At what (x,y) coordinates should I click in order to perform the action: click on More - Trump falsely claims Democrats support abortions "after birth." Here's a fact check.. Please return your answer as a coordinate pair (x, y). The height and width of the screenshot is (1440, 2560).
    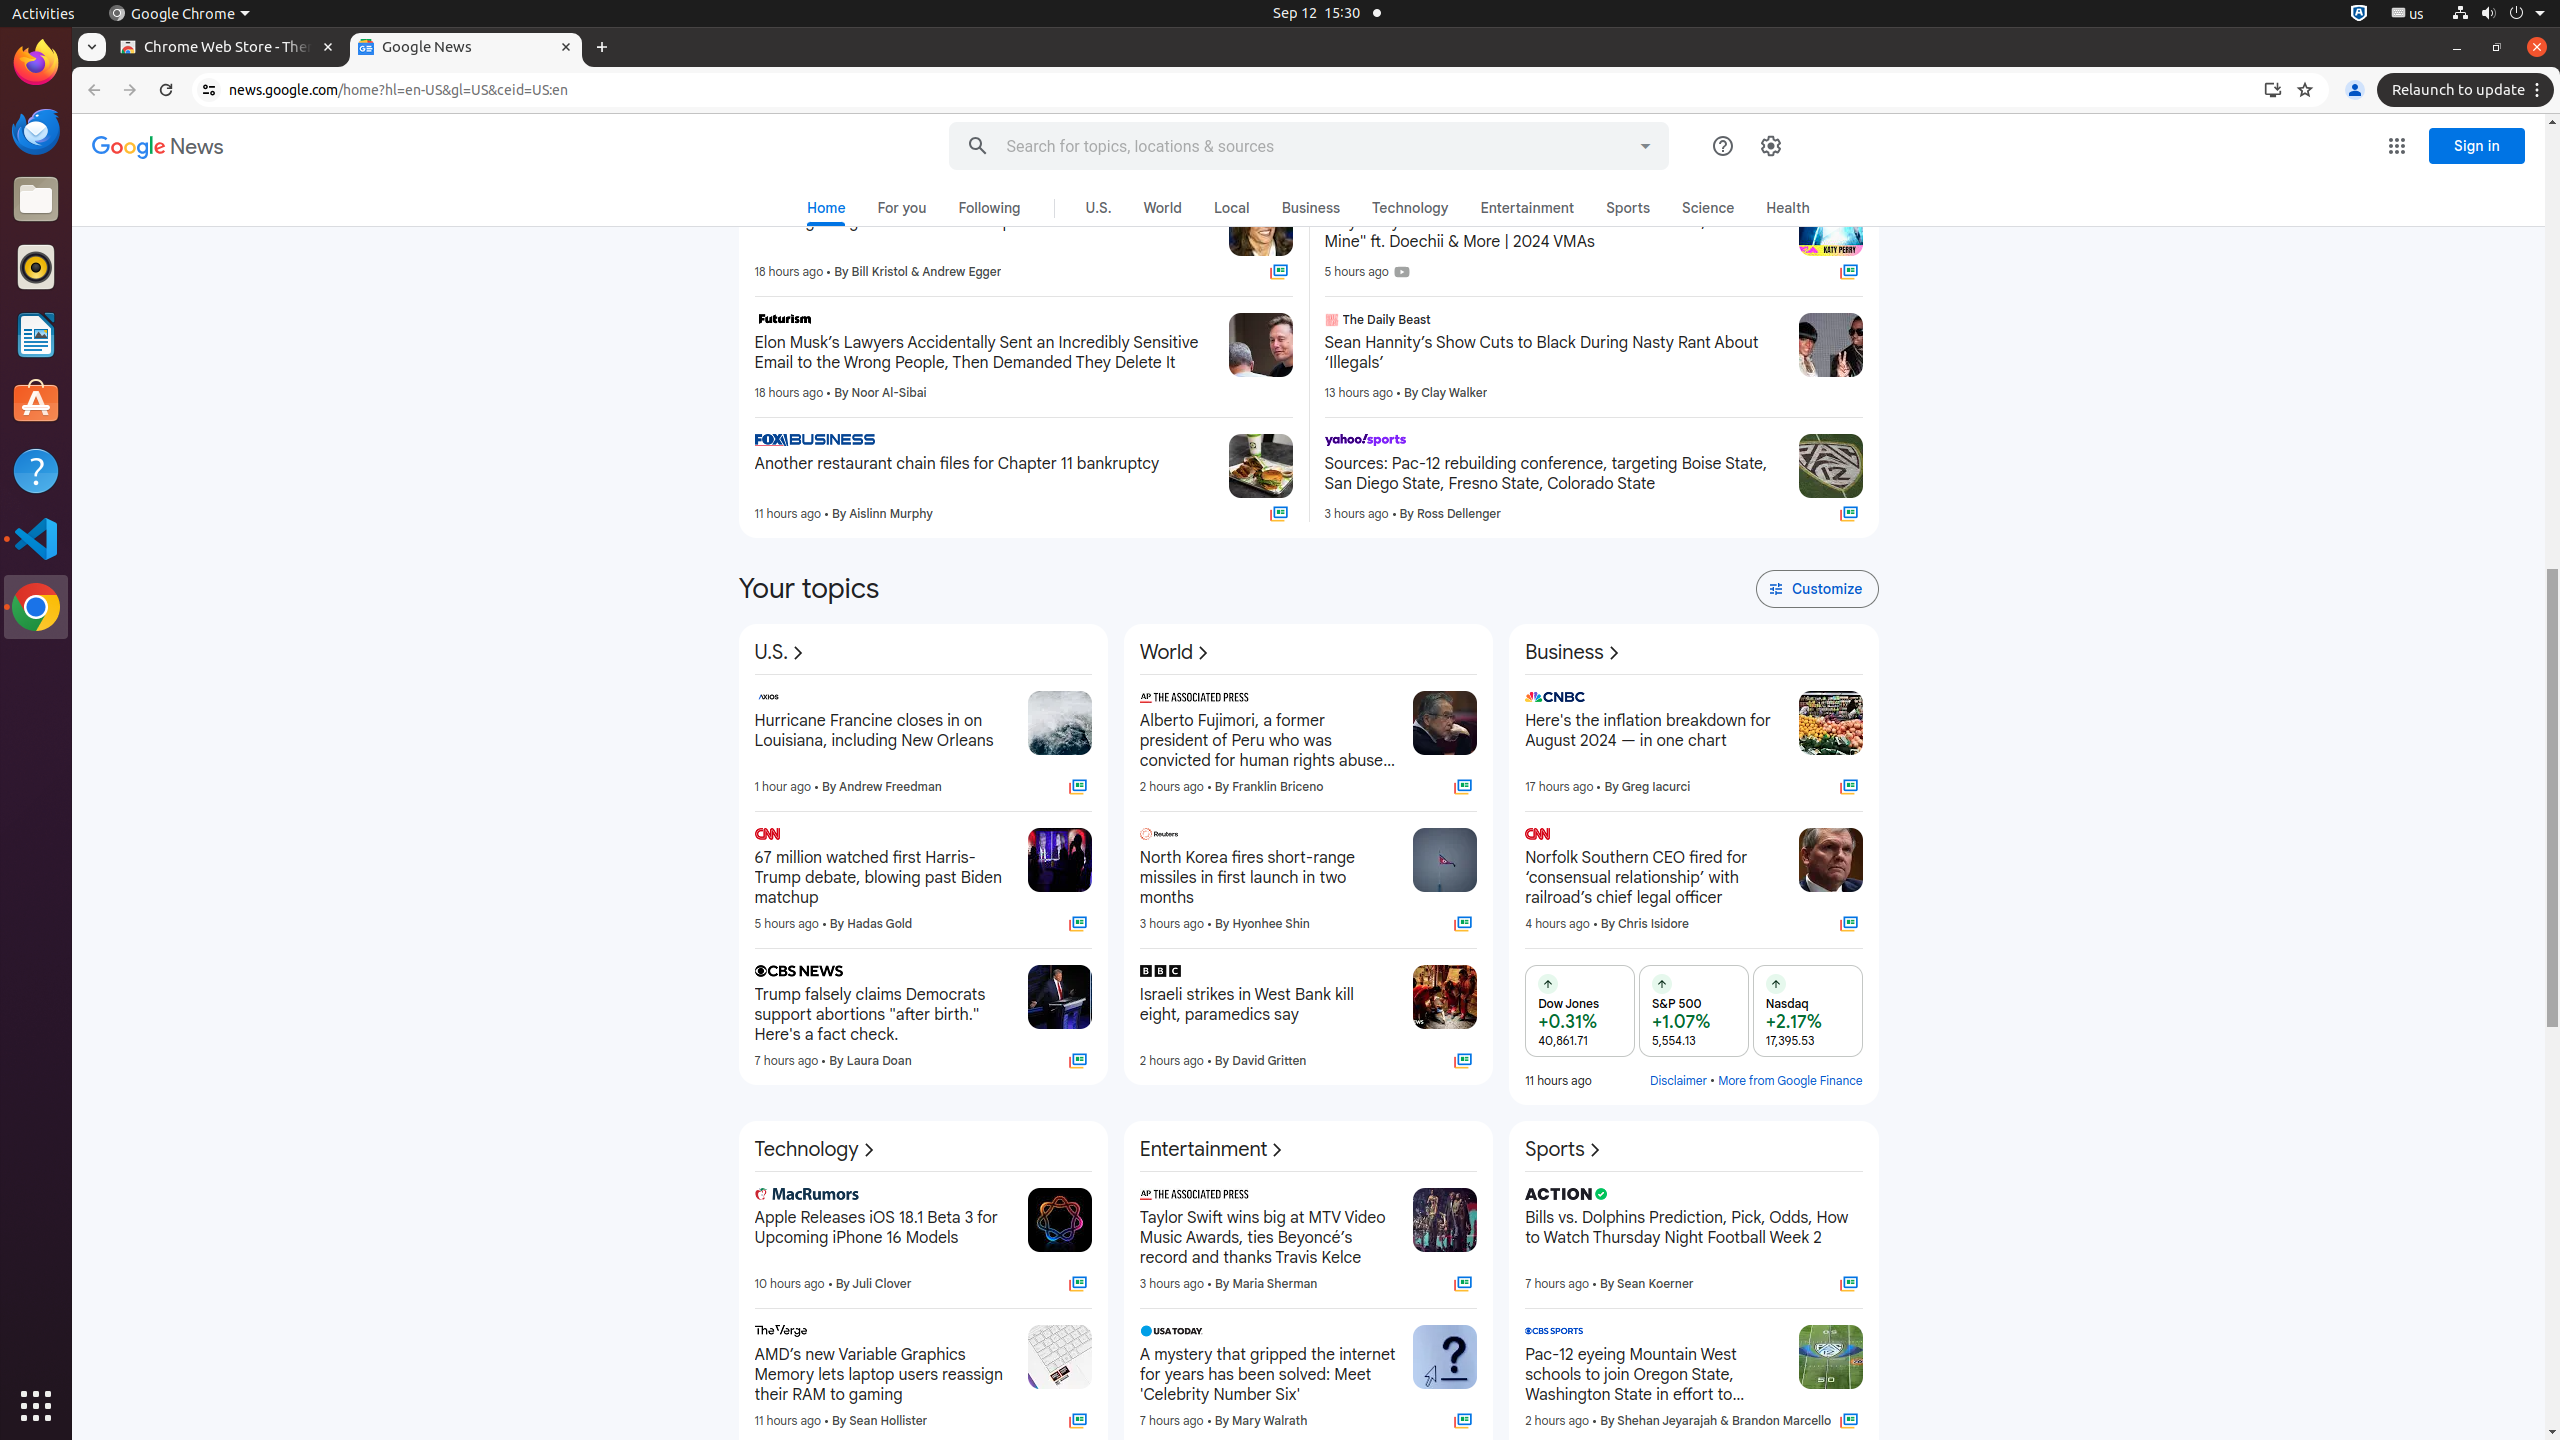
    Looking at the image, I should click on (1006, 974).